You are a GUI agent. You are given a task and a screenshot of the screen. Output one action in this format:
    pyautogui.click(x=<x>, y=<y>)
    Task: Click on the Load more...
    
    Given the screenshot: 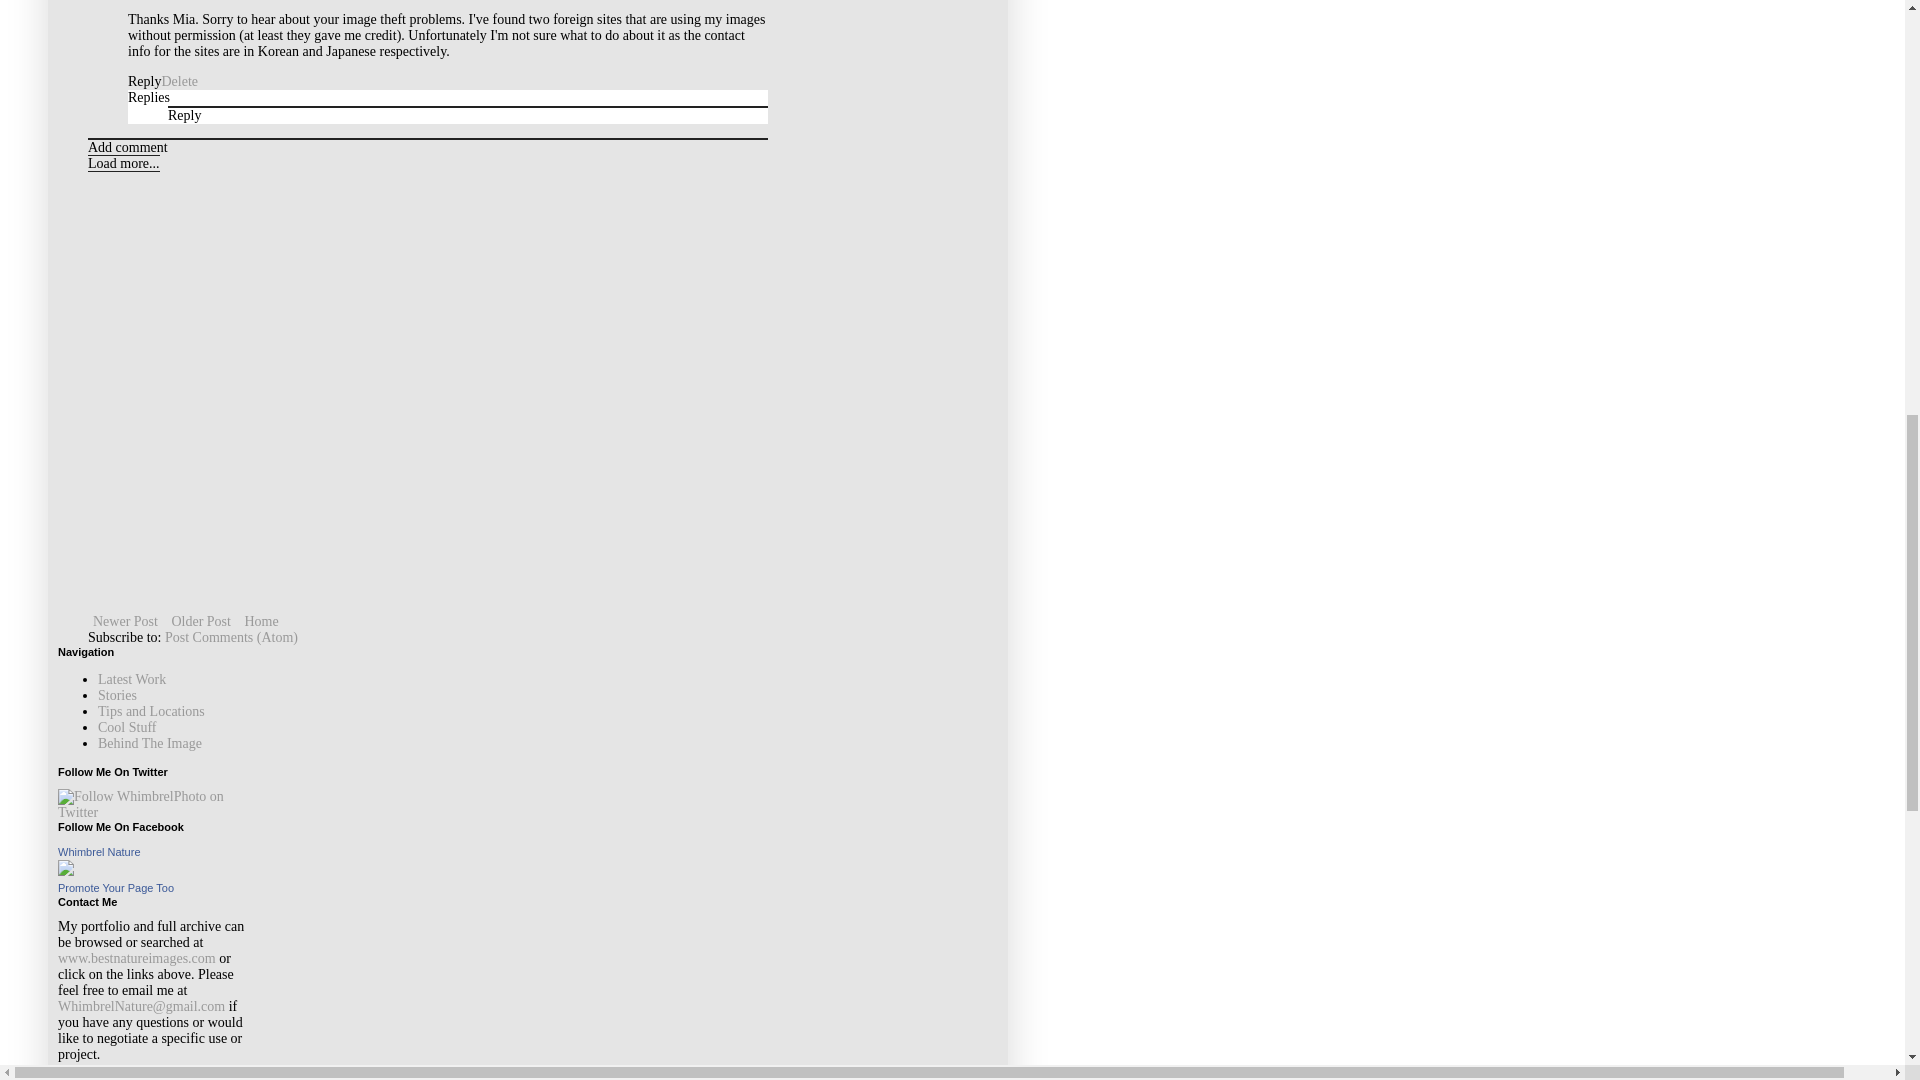 What is the action you would take?
    pyautogui.click(x=124, y=163)
    